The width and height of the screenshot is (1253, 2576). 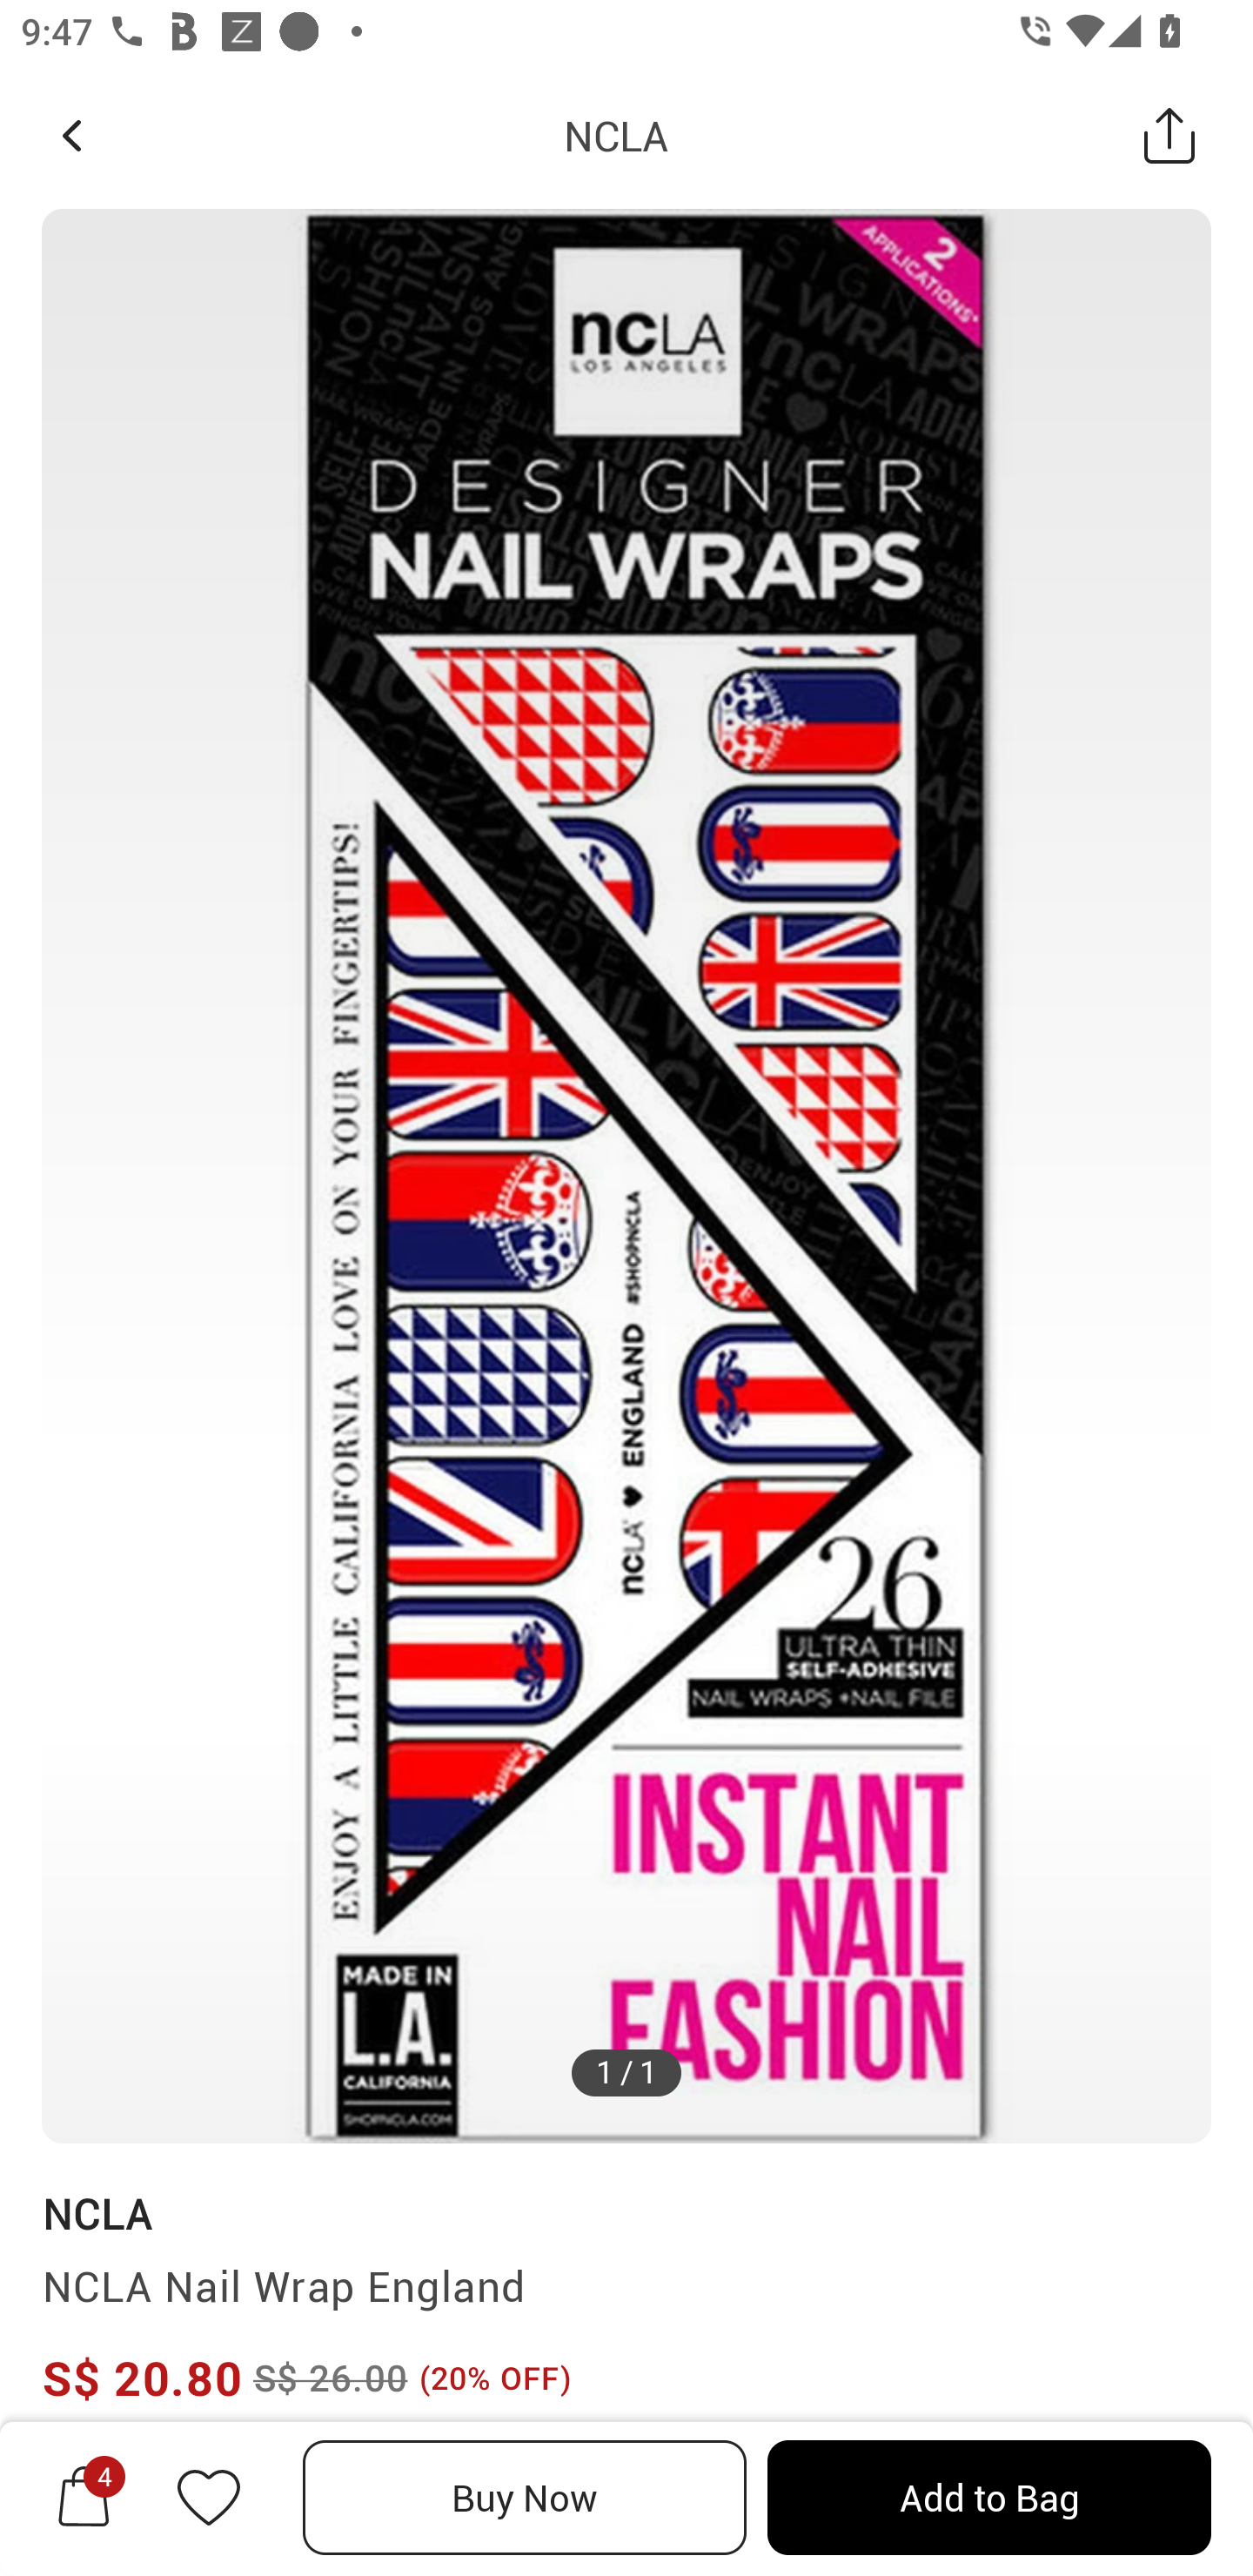 What do you see at coordinates (988, 2498) in the screenshot?
I see `Add to Bag` at bounding box center [988, 2498].